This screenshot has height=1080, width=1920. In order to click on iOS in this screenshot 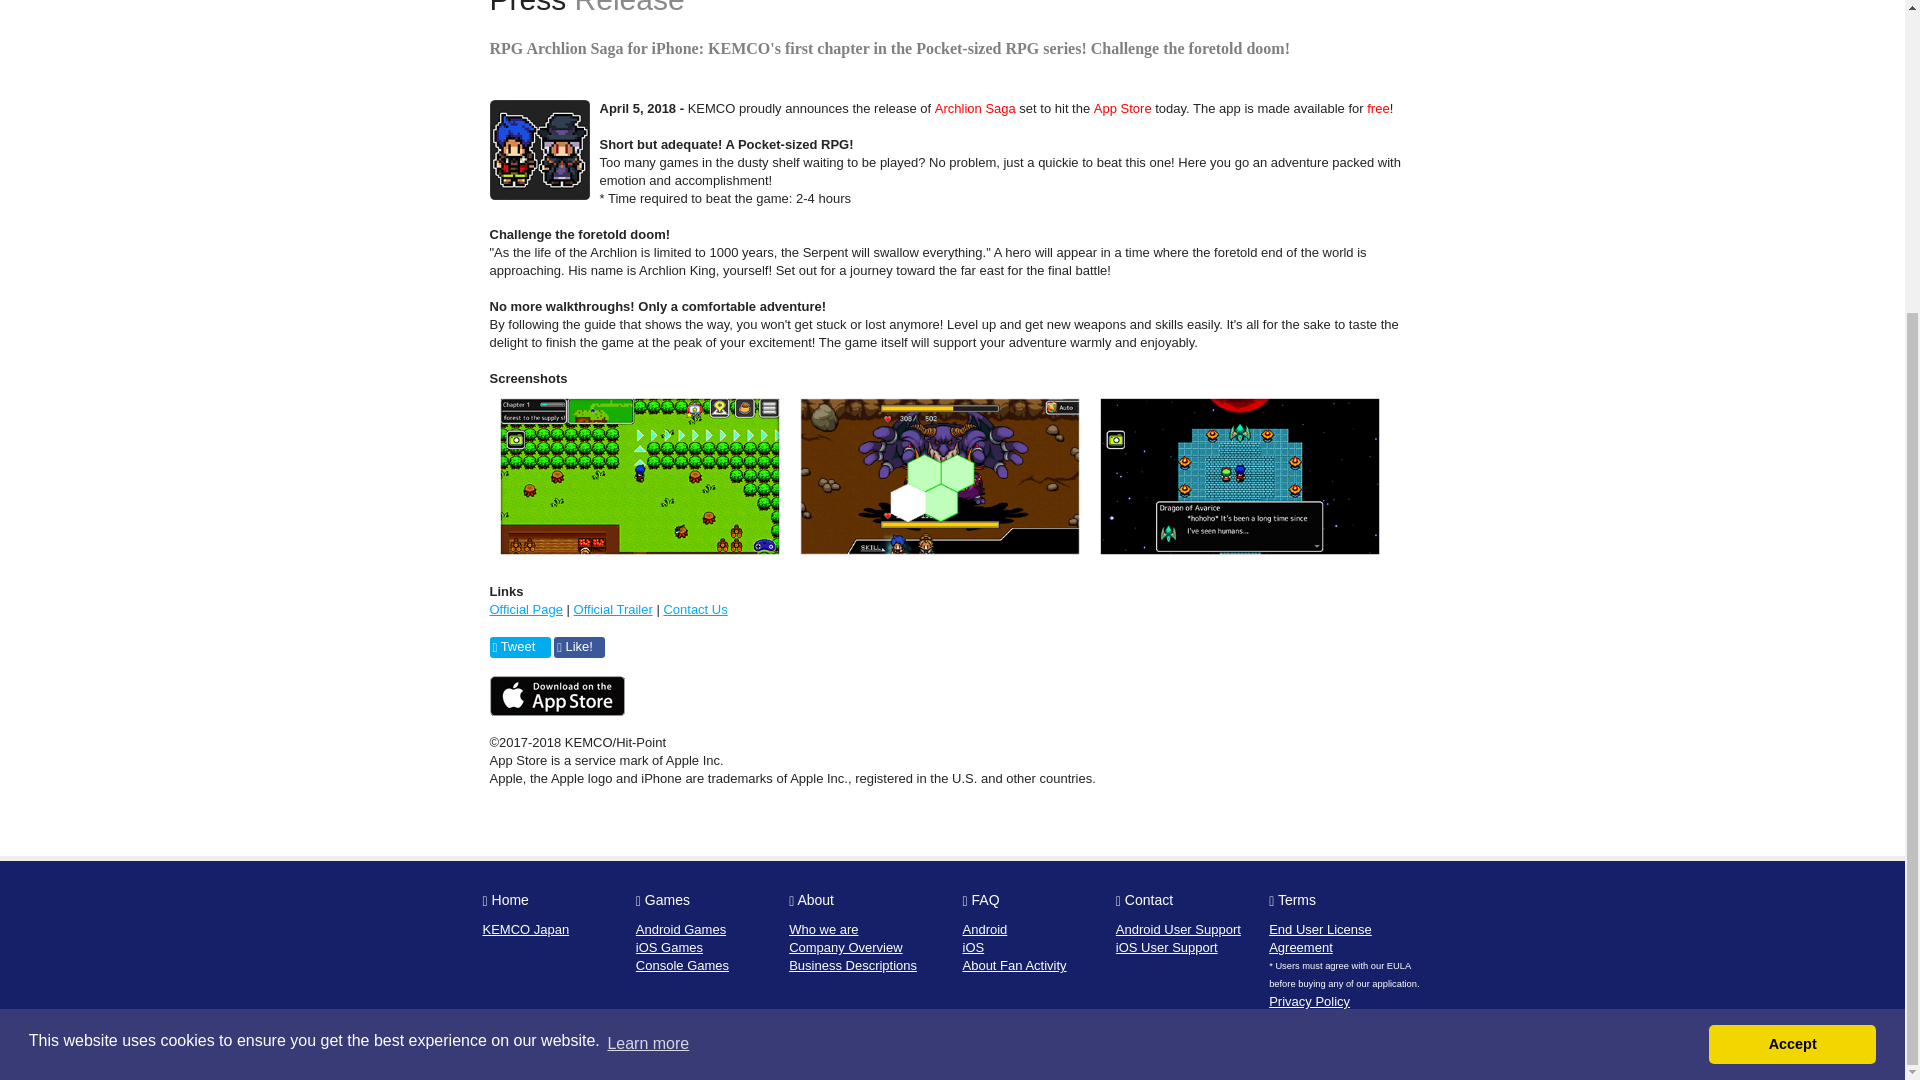, I will do `click(972, 946)`.